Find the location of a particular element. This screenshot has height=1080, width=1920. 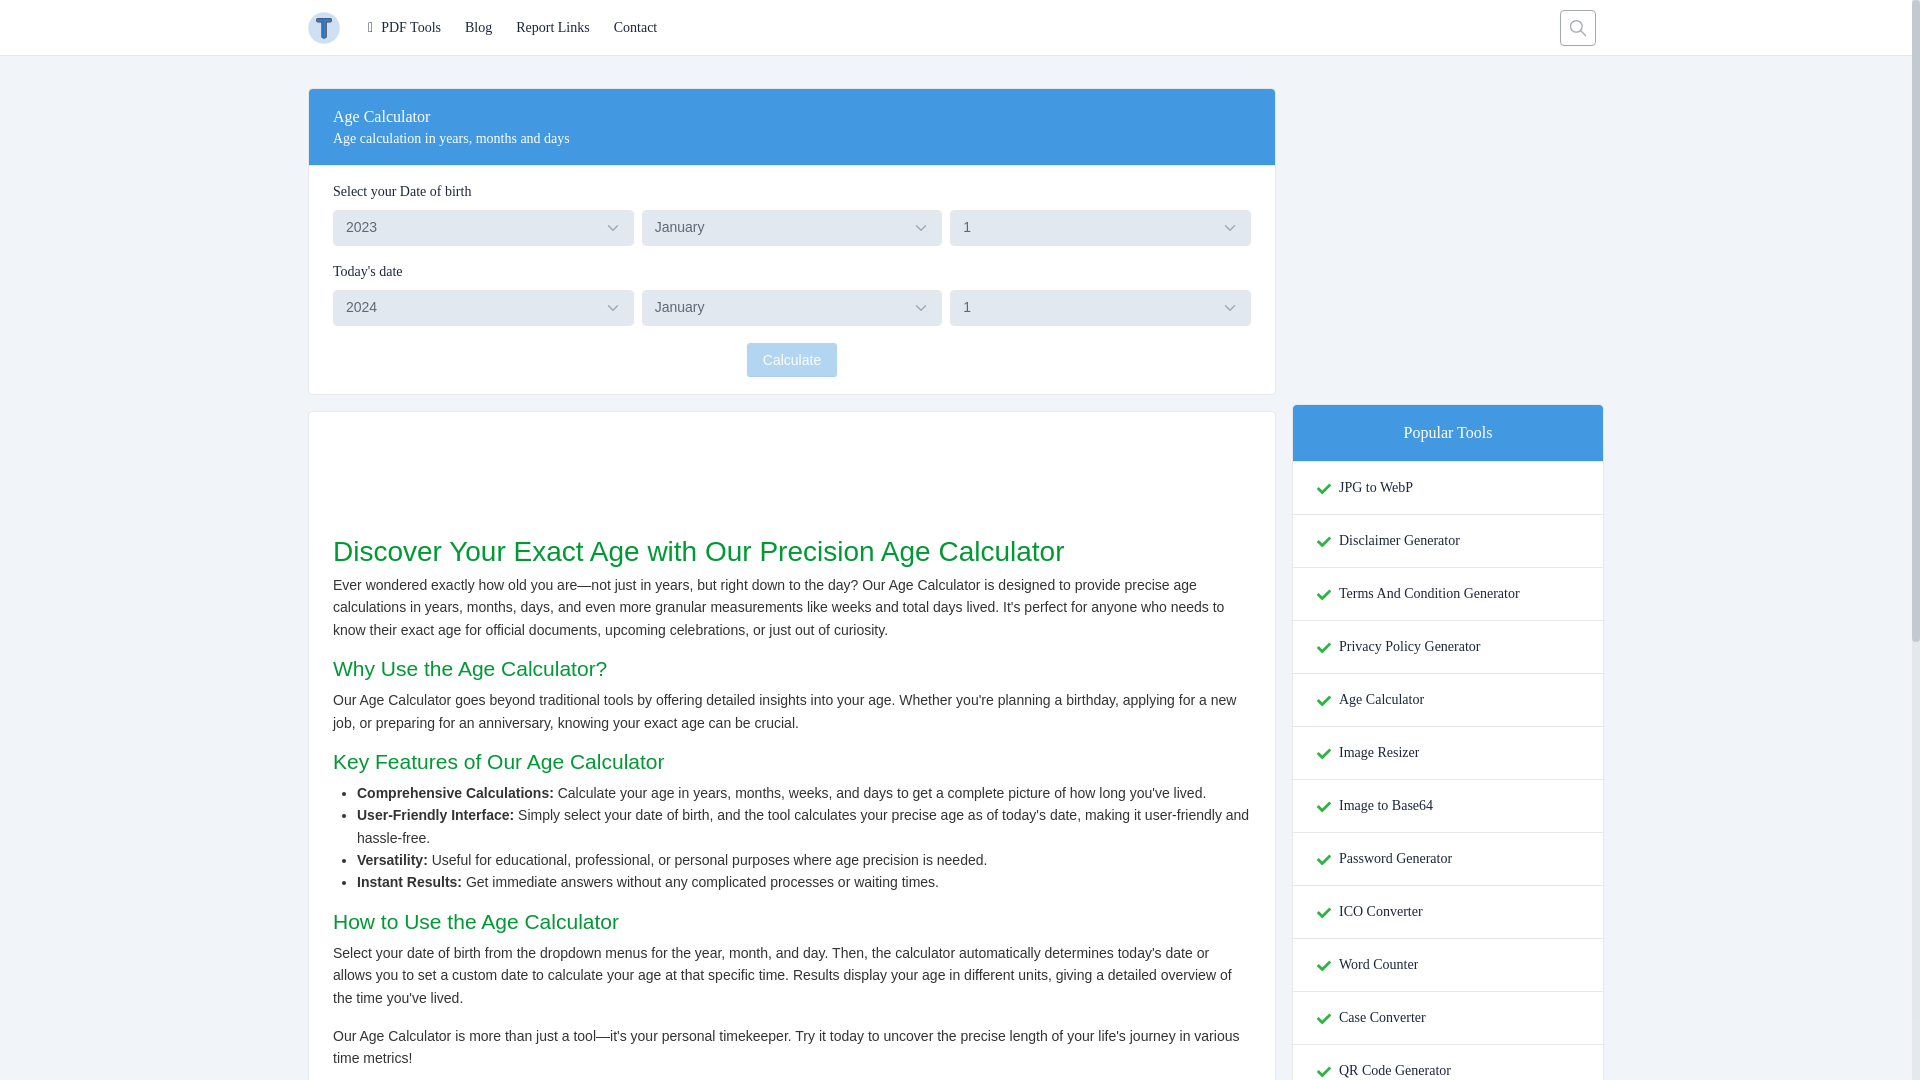

Disclaimer Generator is located at coordinates (1398, 540).